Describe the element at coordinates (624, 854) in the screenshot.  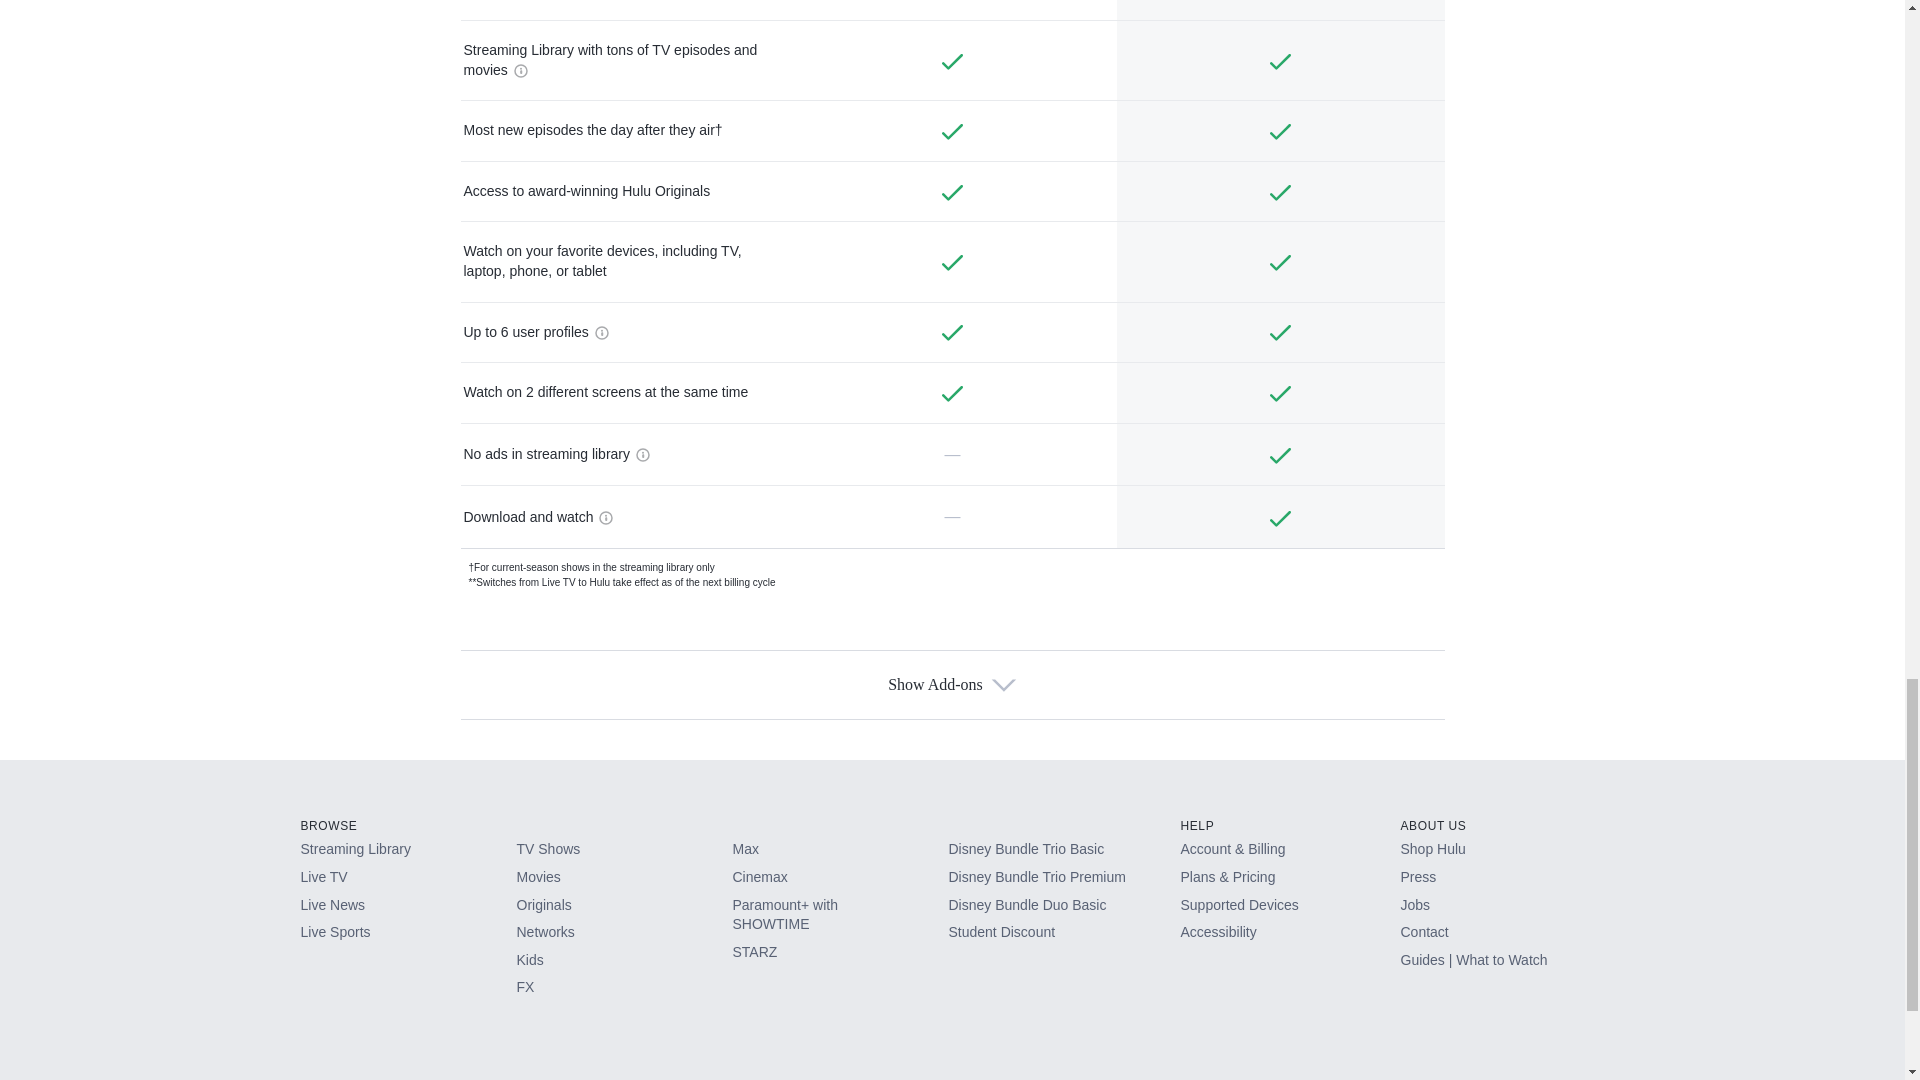
I see `TV Shows` at that location.